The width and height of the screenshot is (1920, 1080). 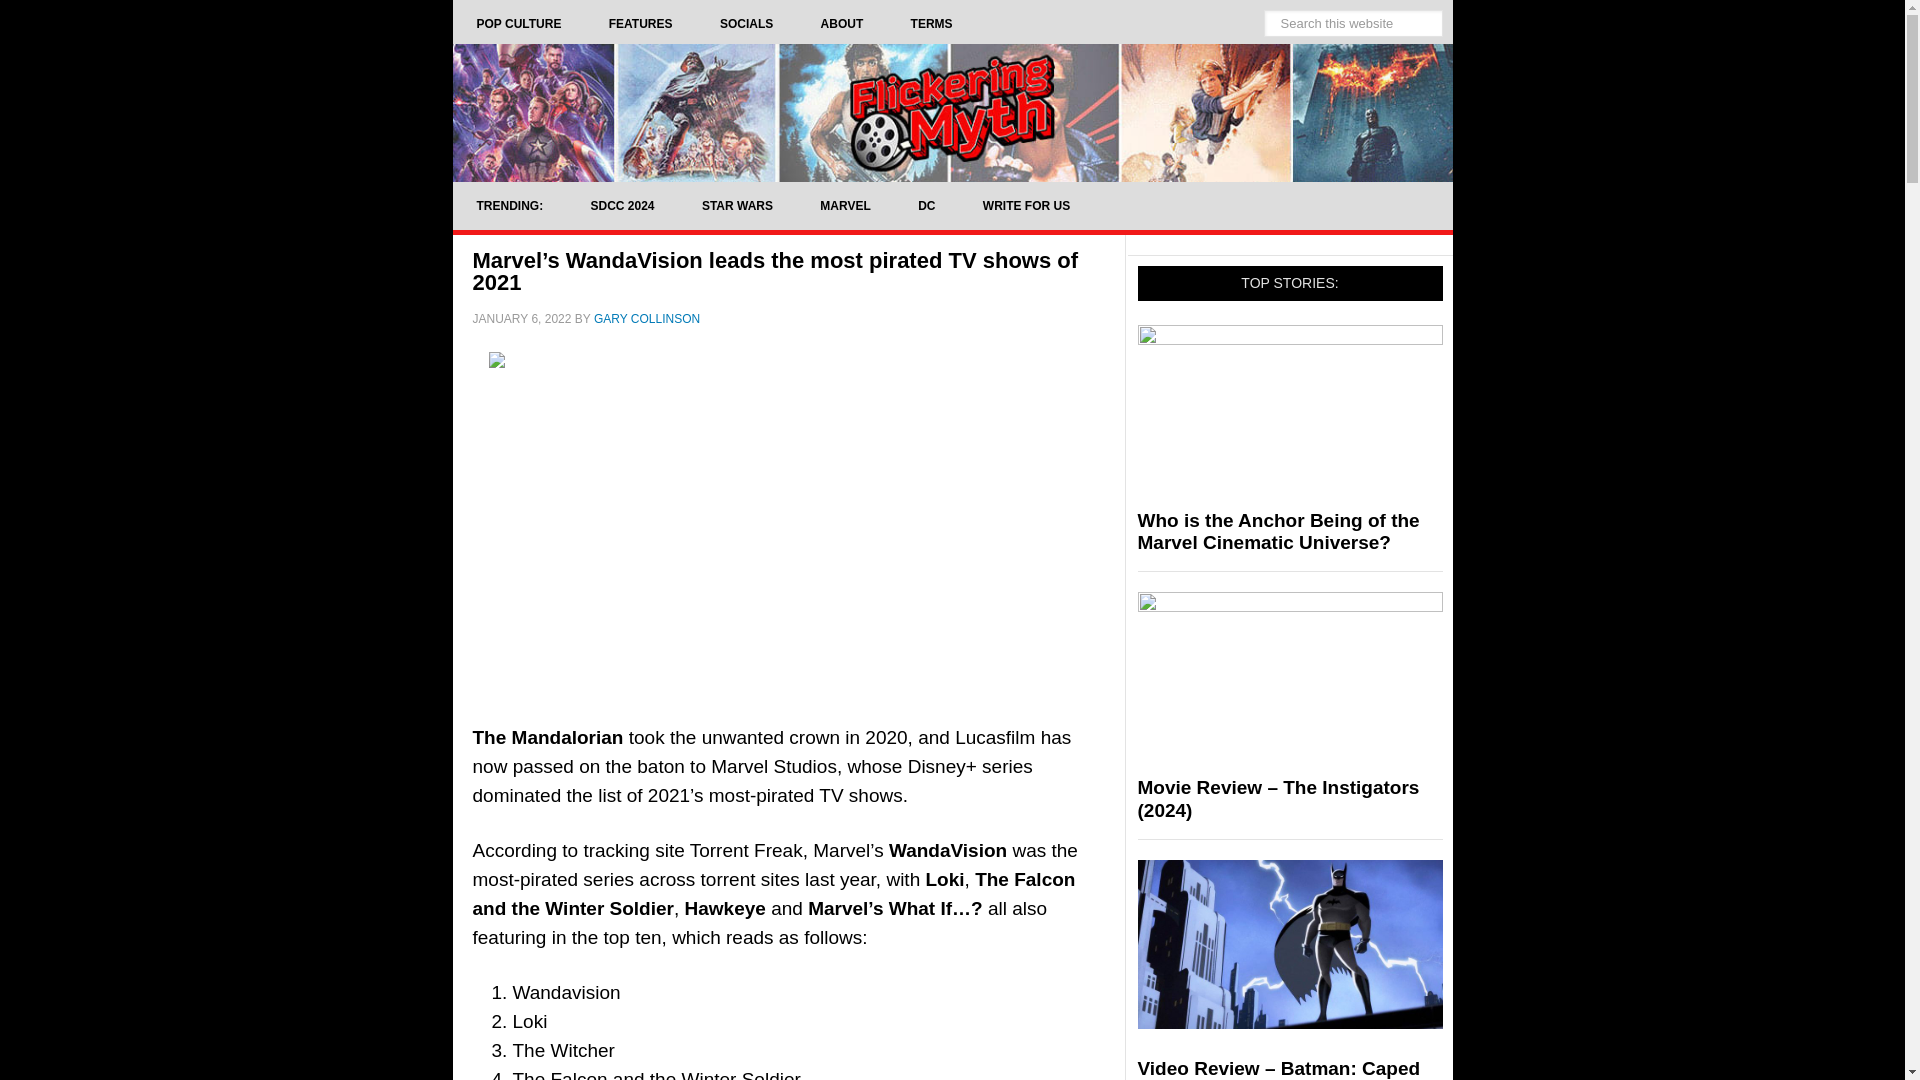 What do you see at coordinates (646, 319) in the screenshot?
I see `GARY COLLINSON` at bounding box center [646, 319].